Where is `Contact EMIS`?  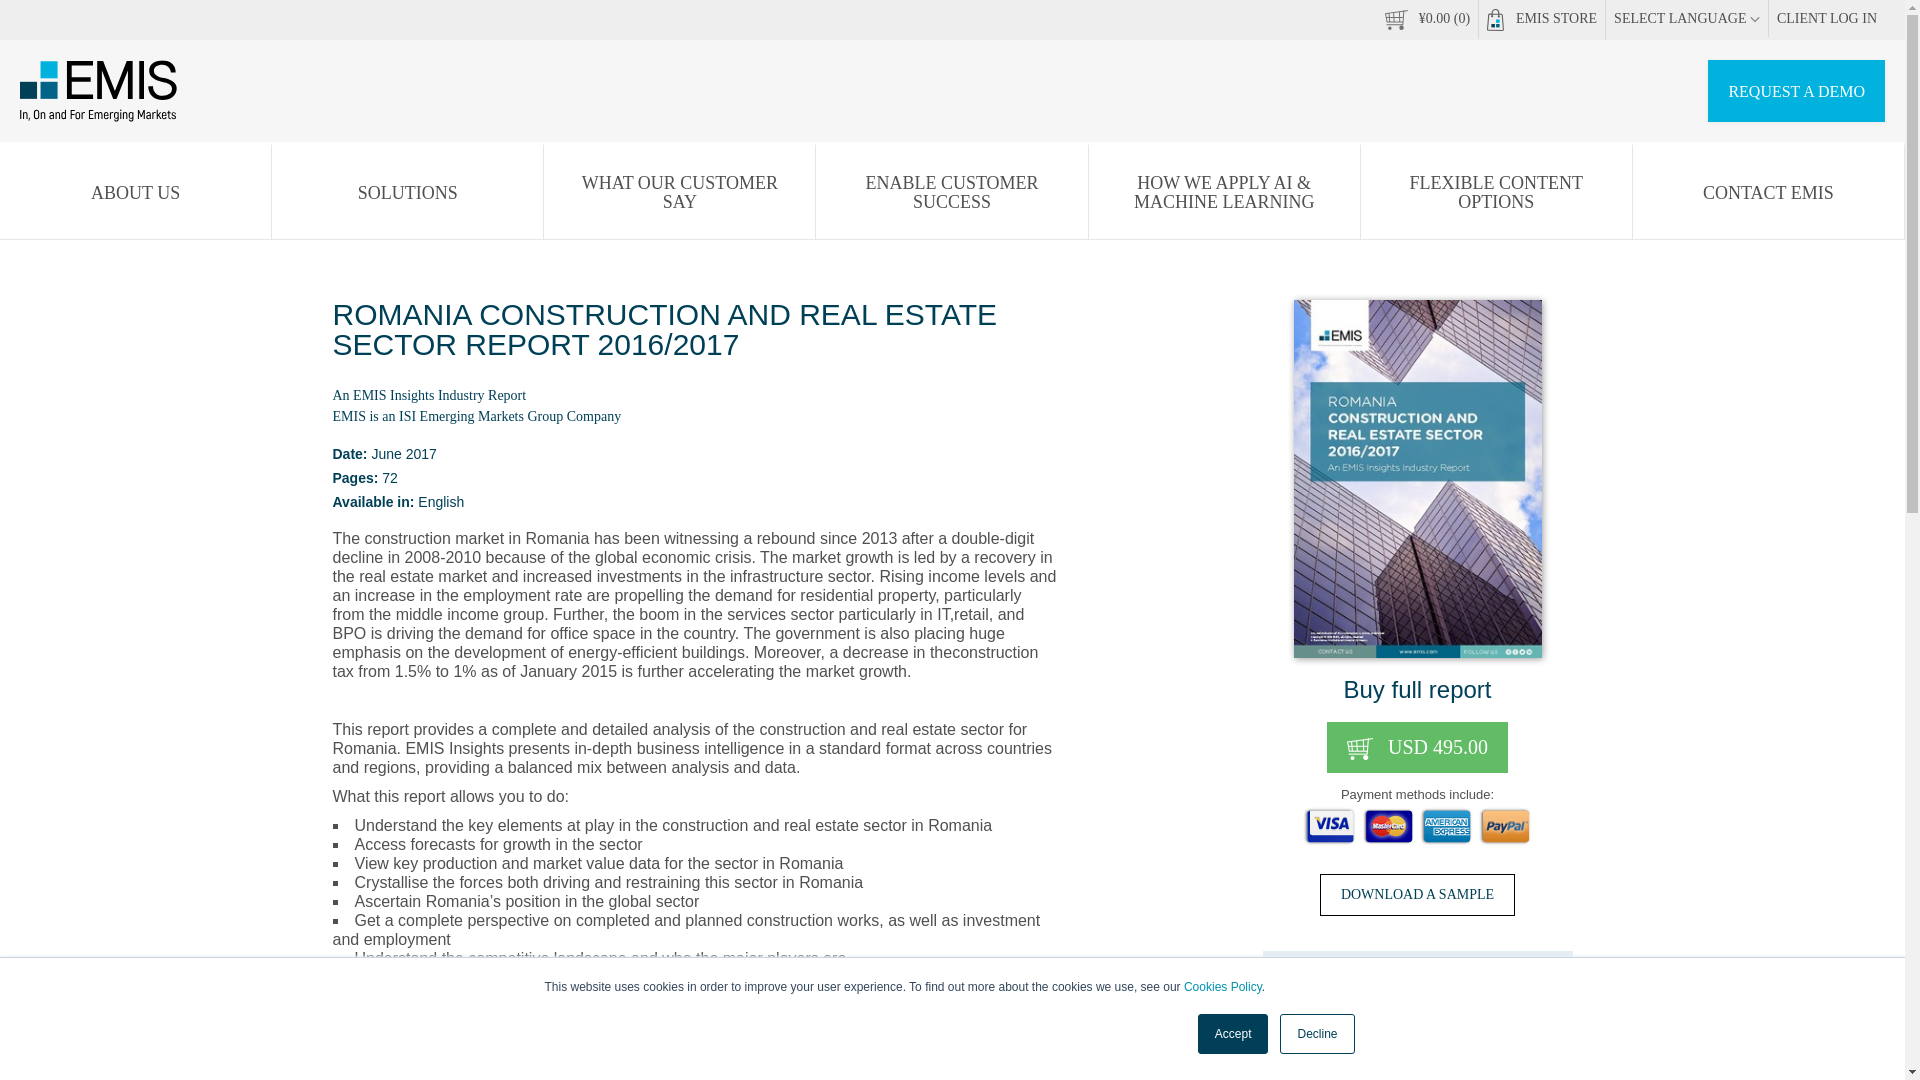
Contact EMIS is located at coordinates (1768, 192).